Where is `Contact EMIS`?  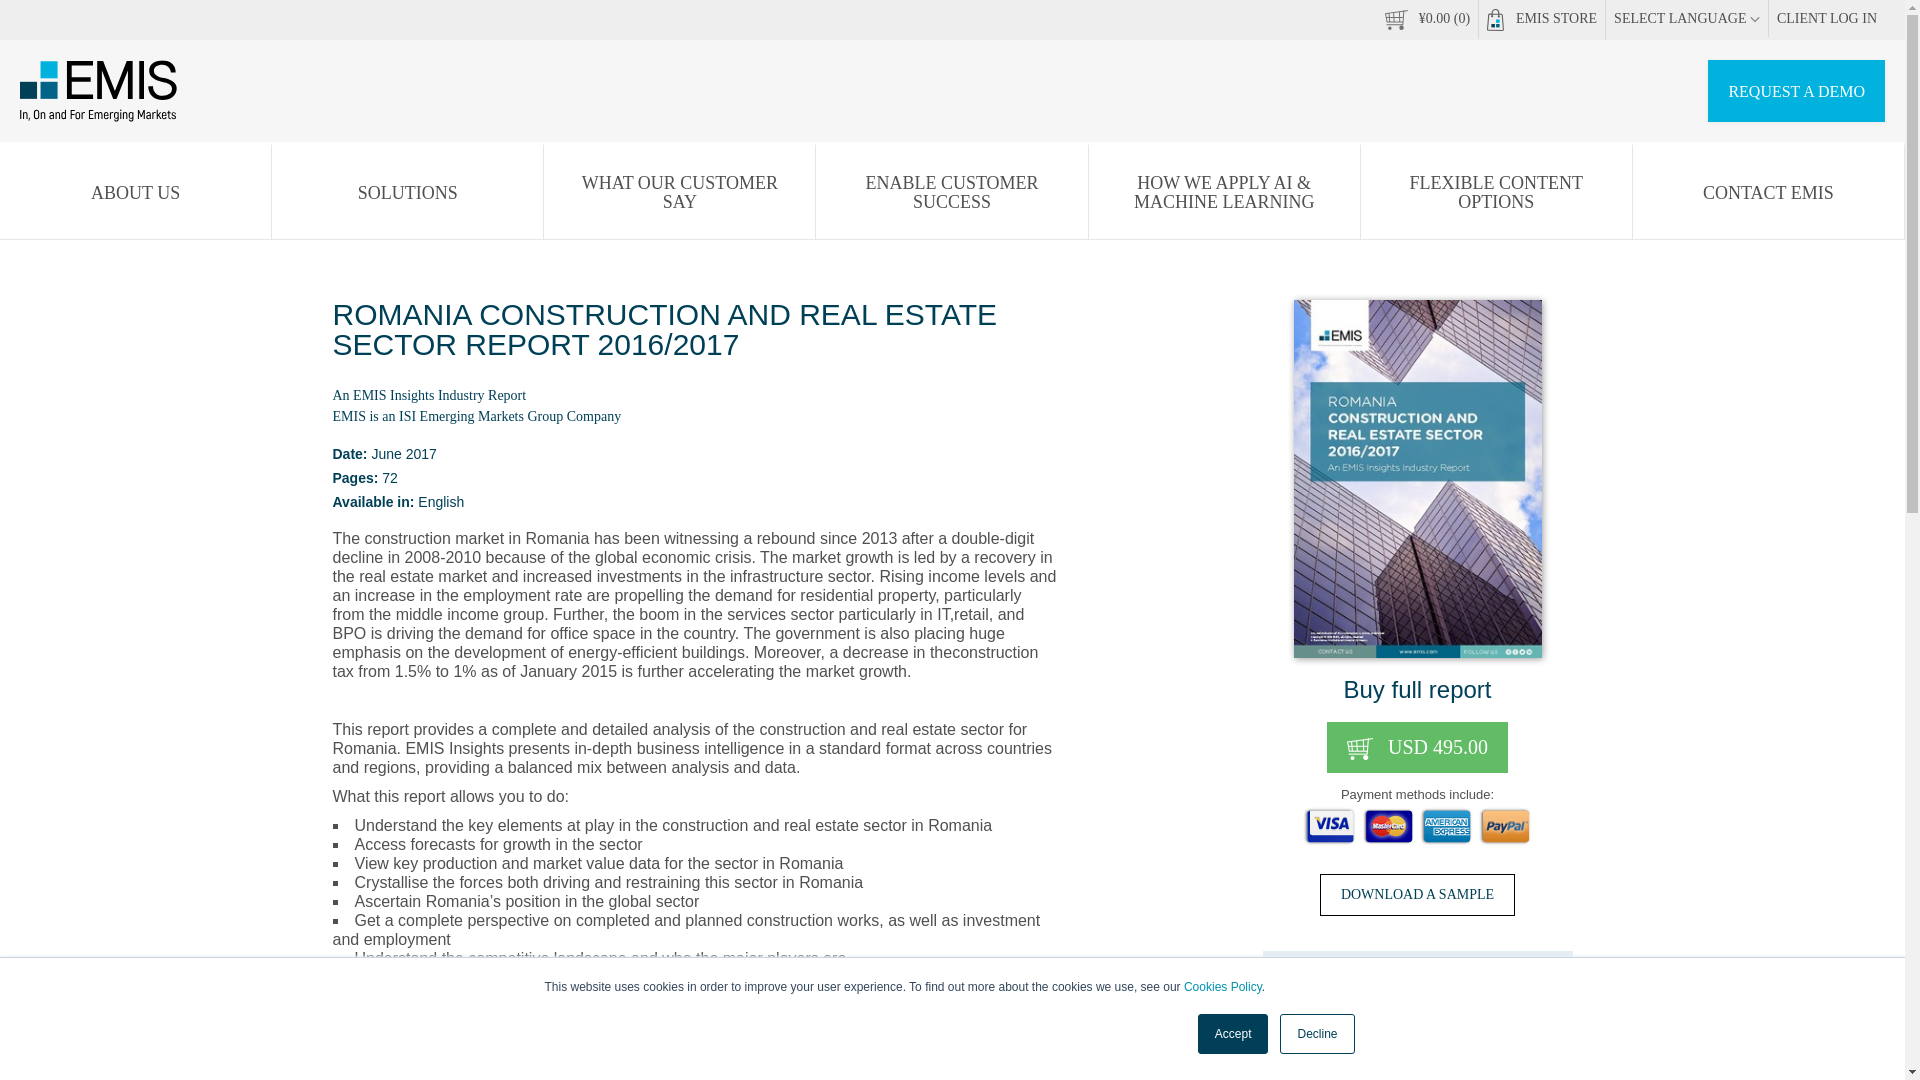
Contact EMIS is located at coordinates (1768, 192).